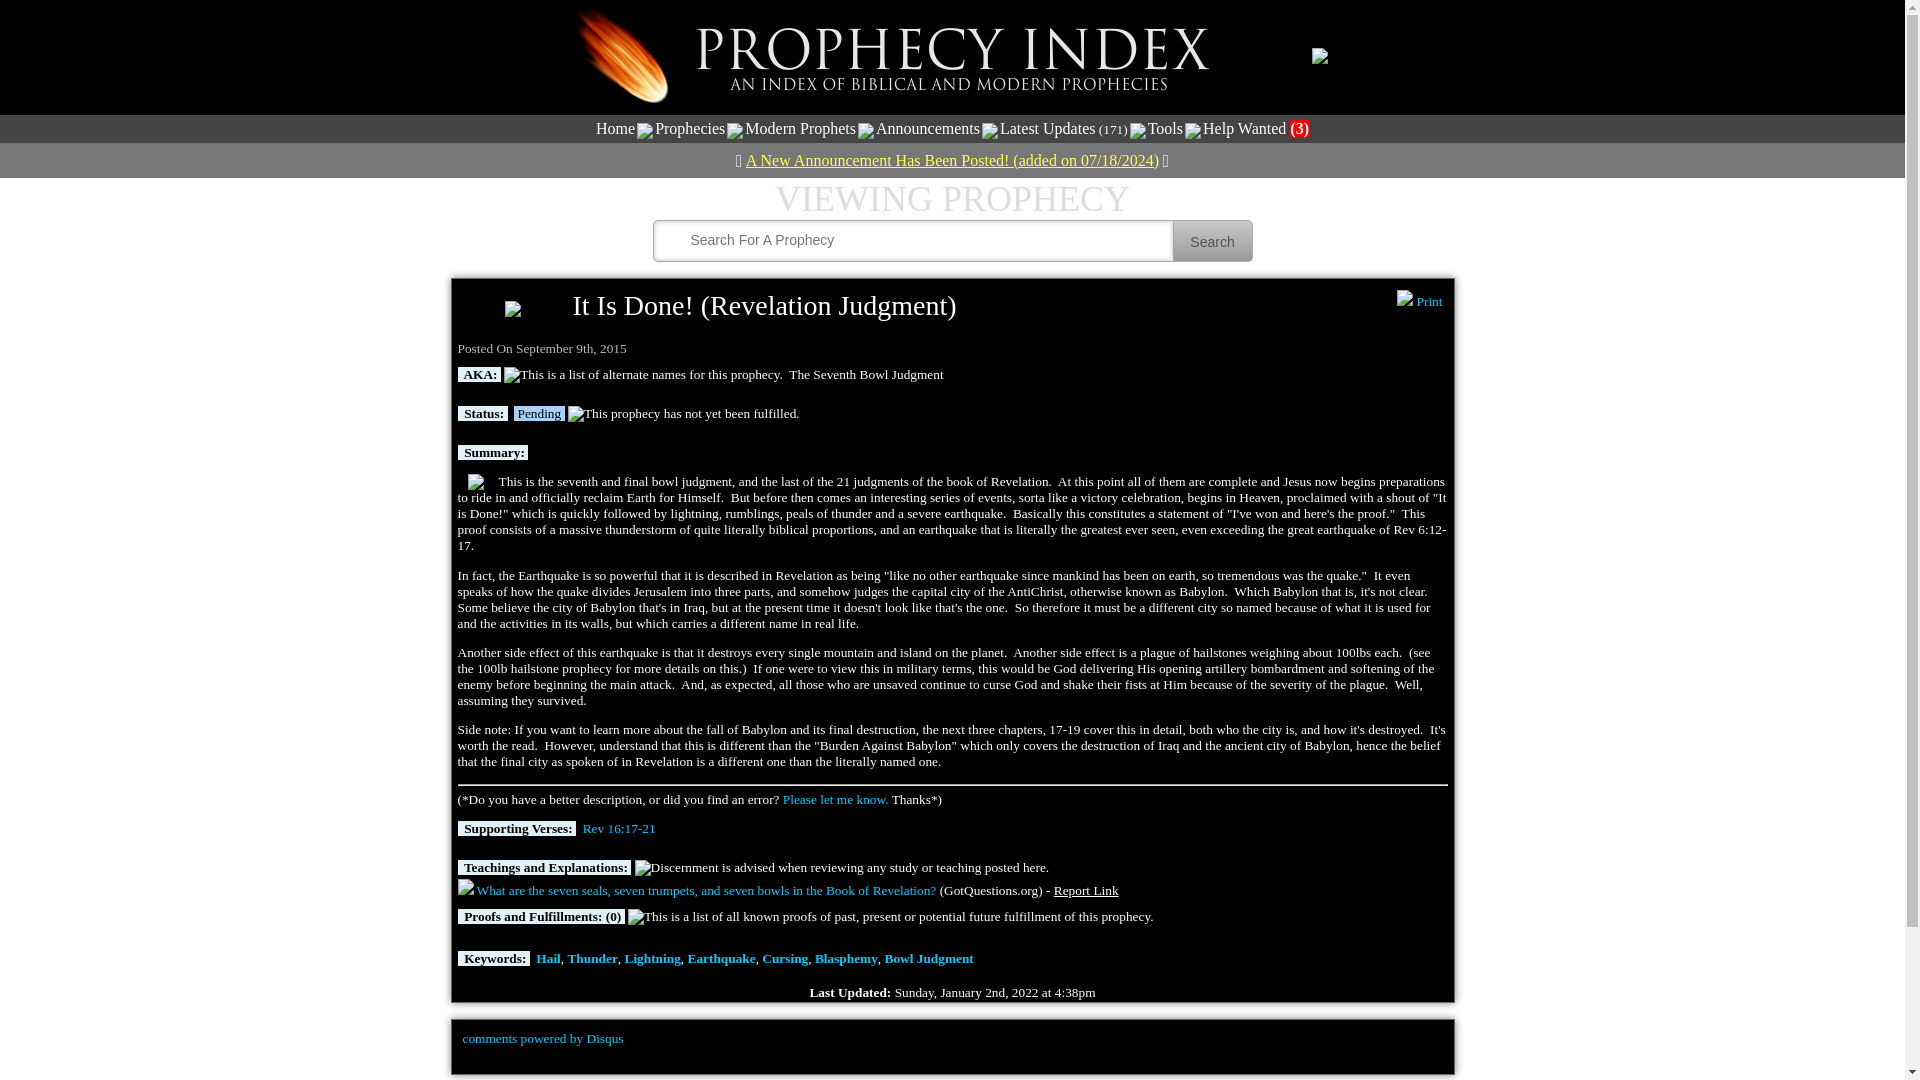 Image resolution: width=1920 pixels, height=1080 pixels. I want to click on Cursing, so click(785, 958).